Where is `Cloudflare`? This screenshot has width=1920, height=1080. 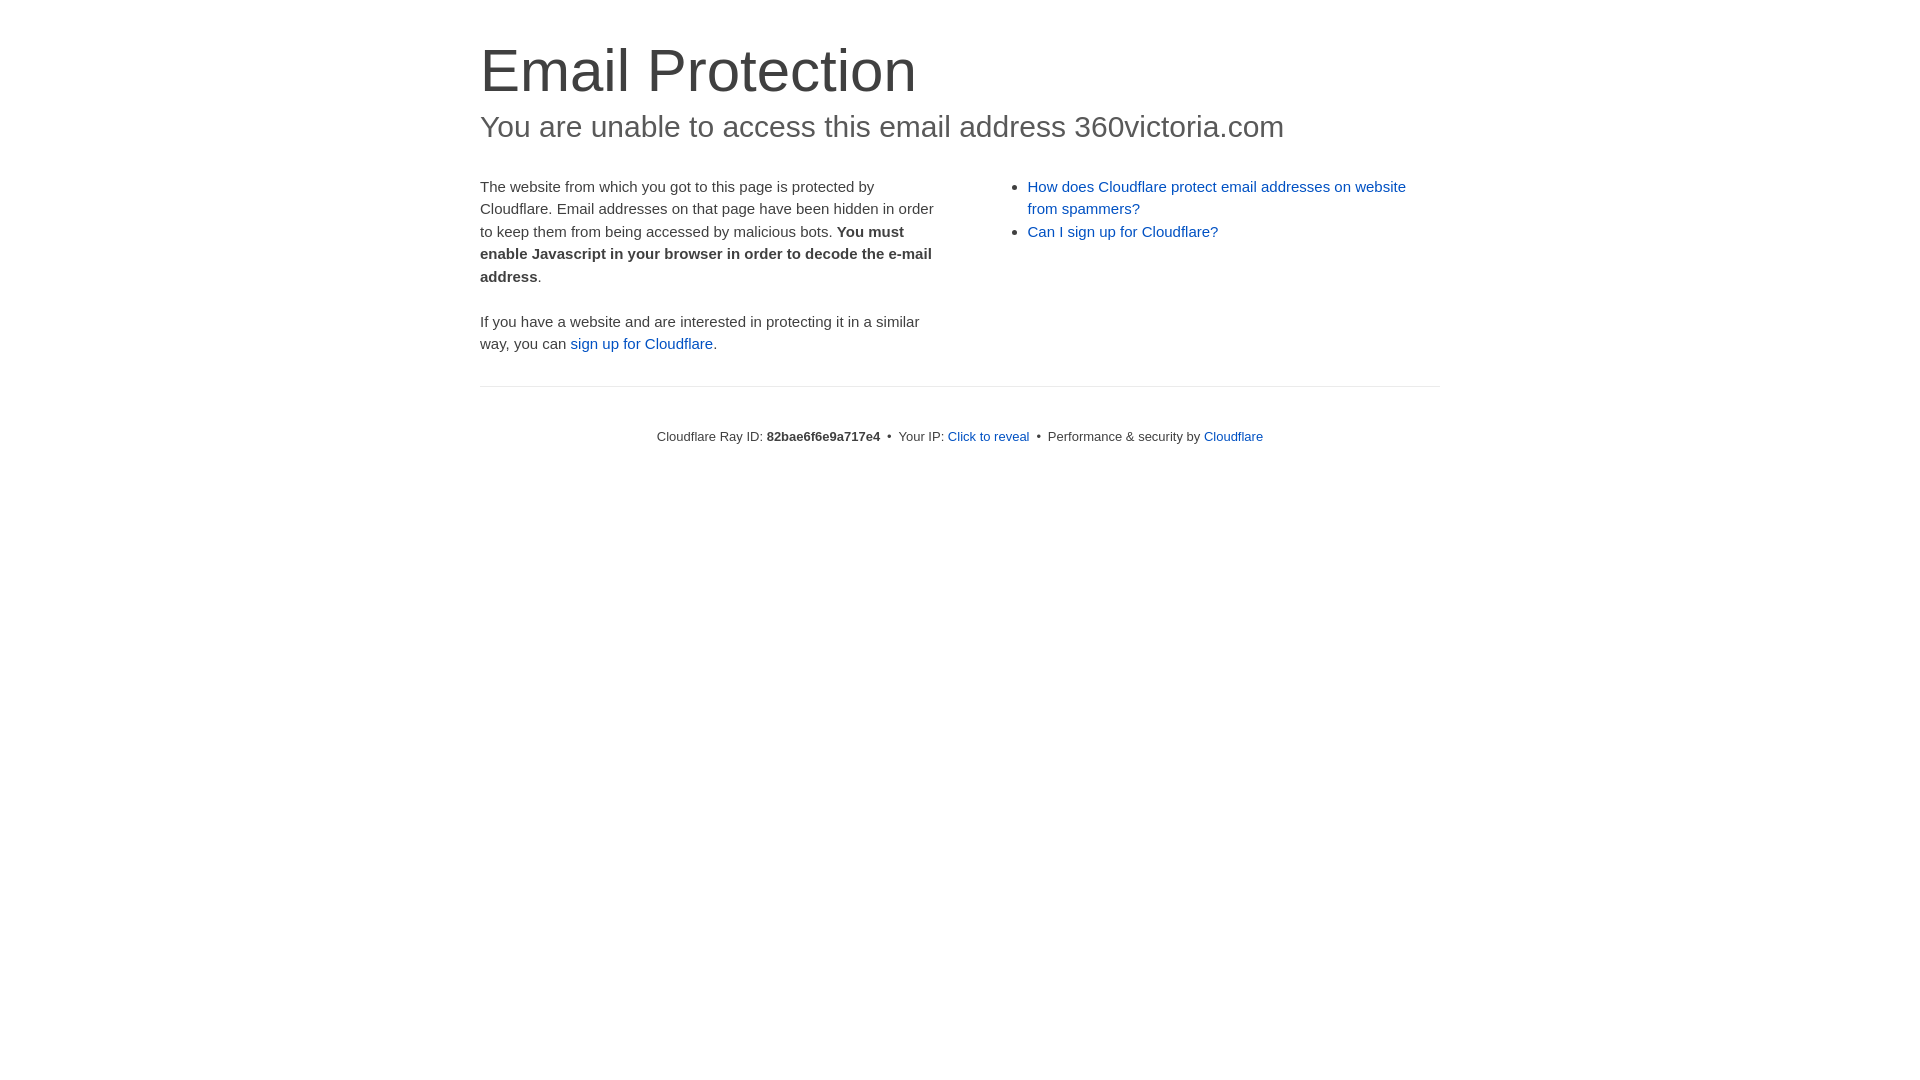
Cloudflare is located at coordinates (1234, 436).